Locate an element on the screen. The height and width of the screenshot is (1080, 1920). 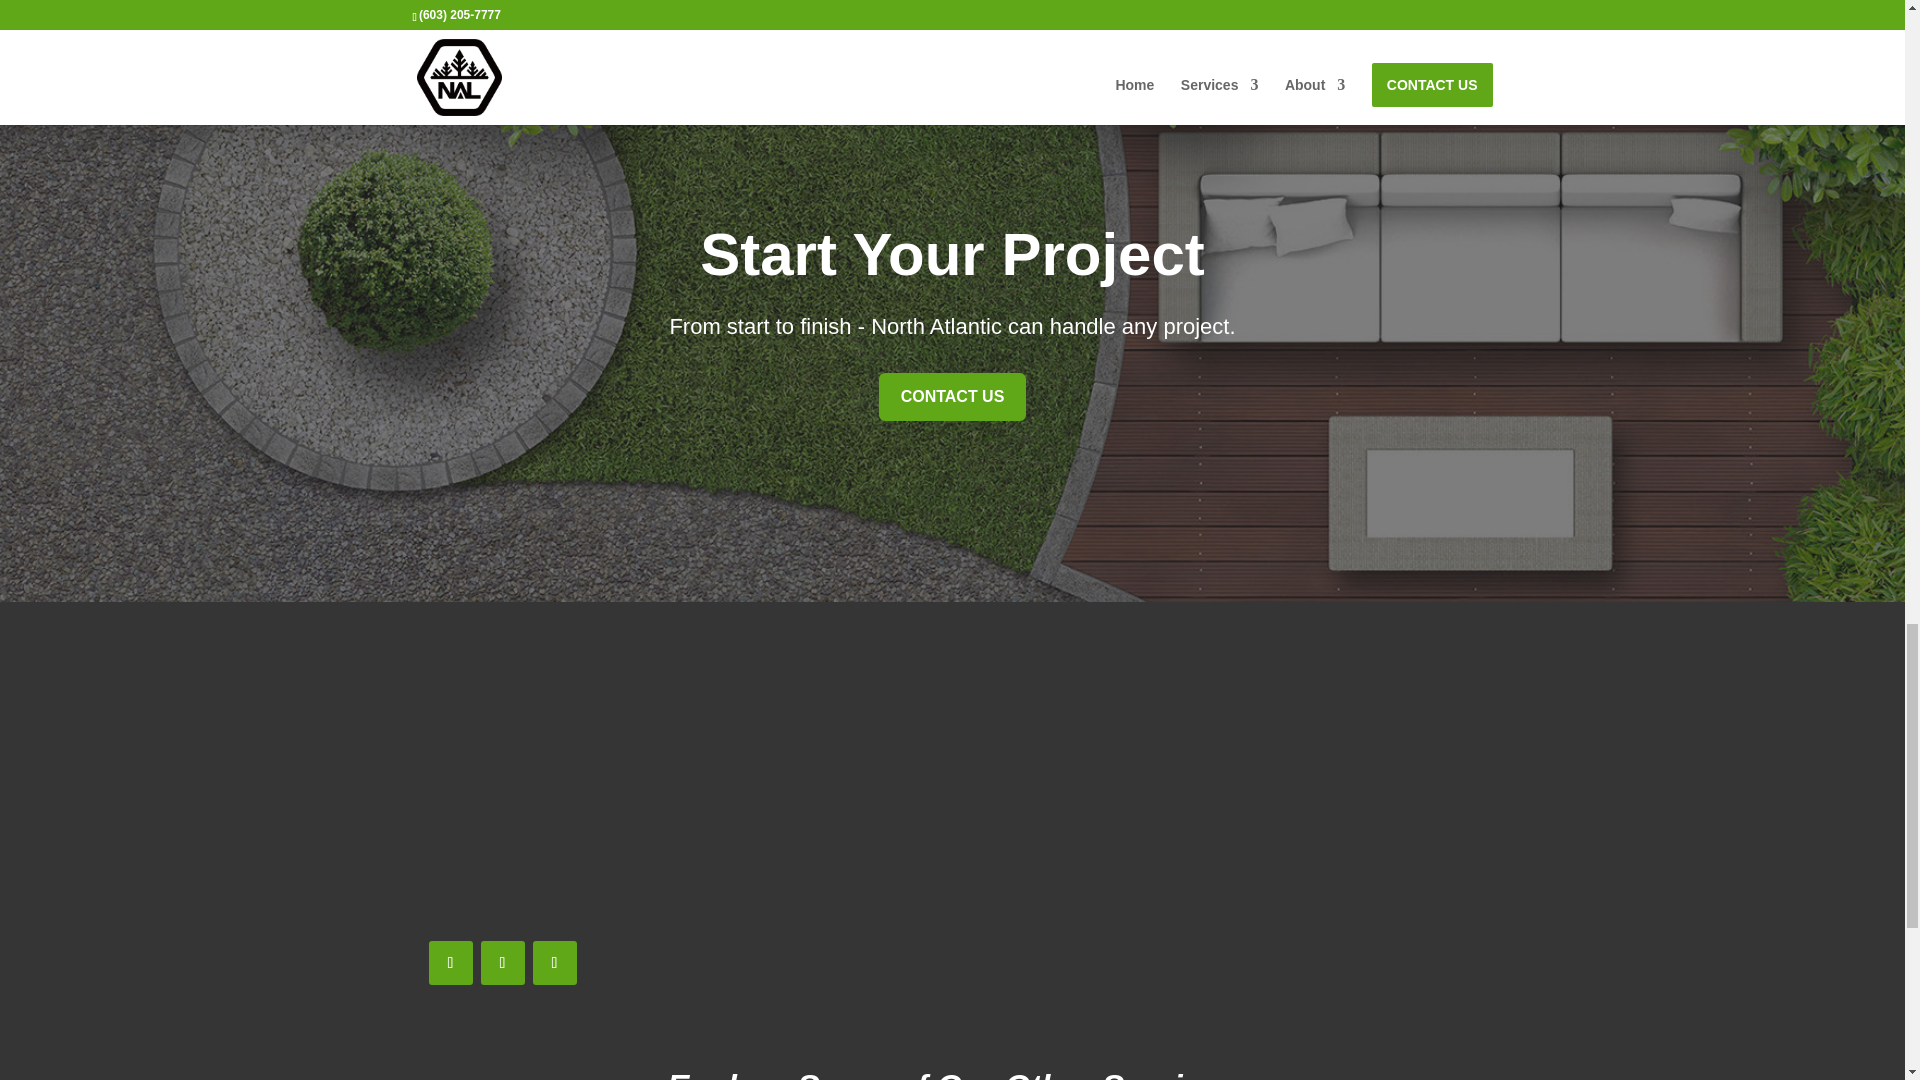
Follow on Facebook is located at coordinates (450, 962).